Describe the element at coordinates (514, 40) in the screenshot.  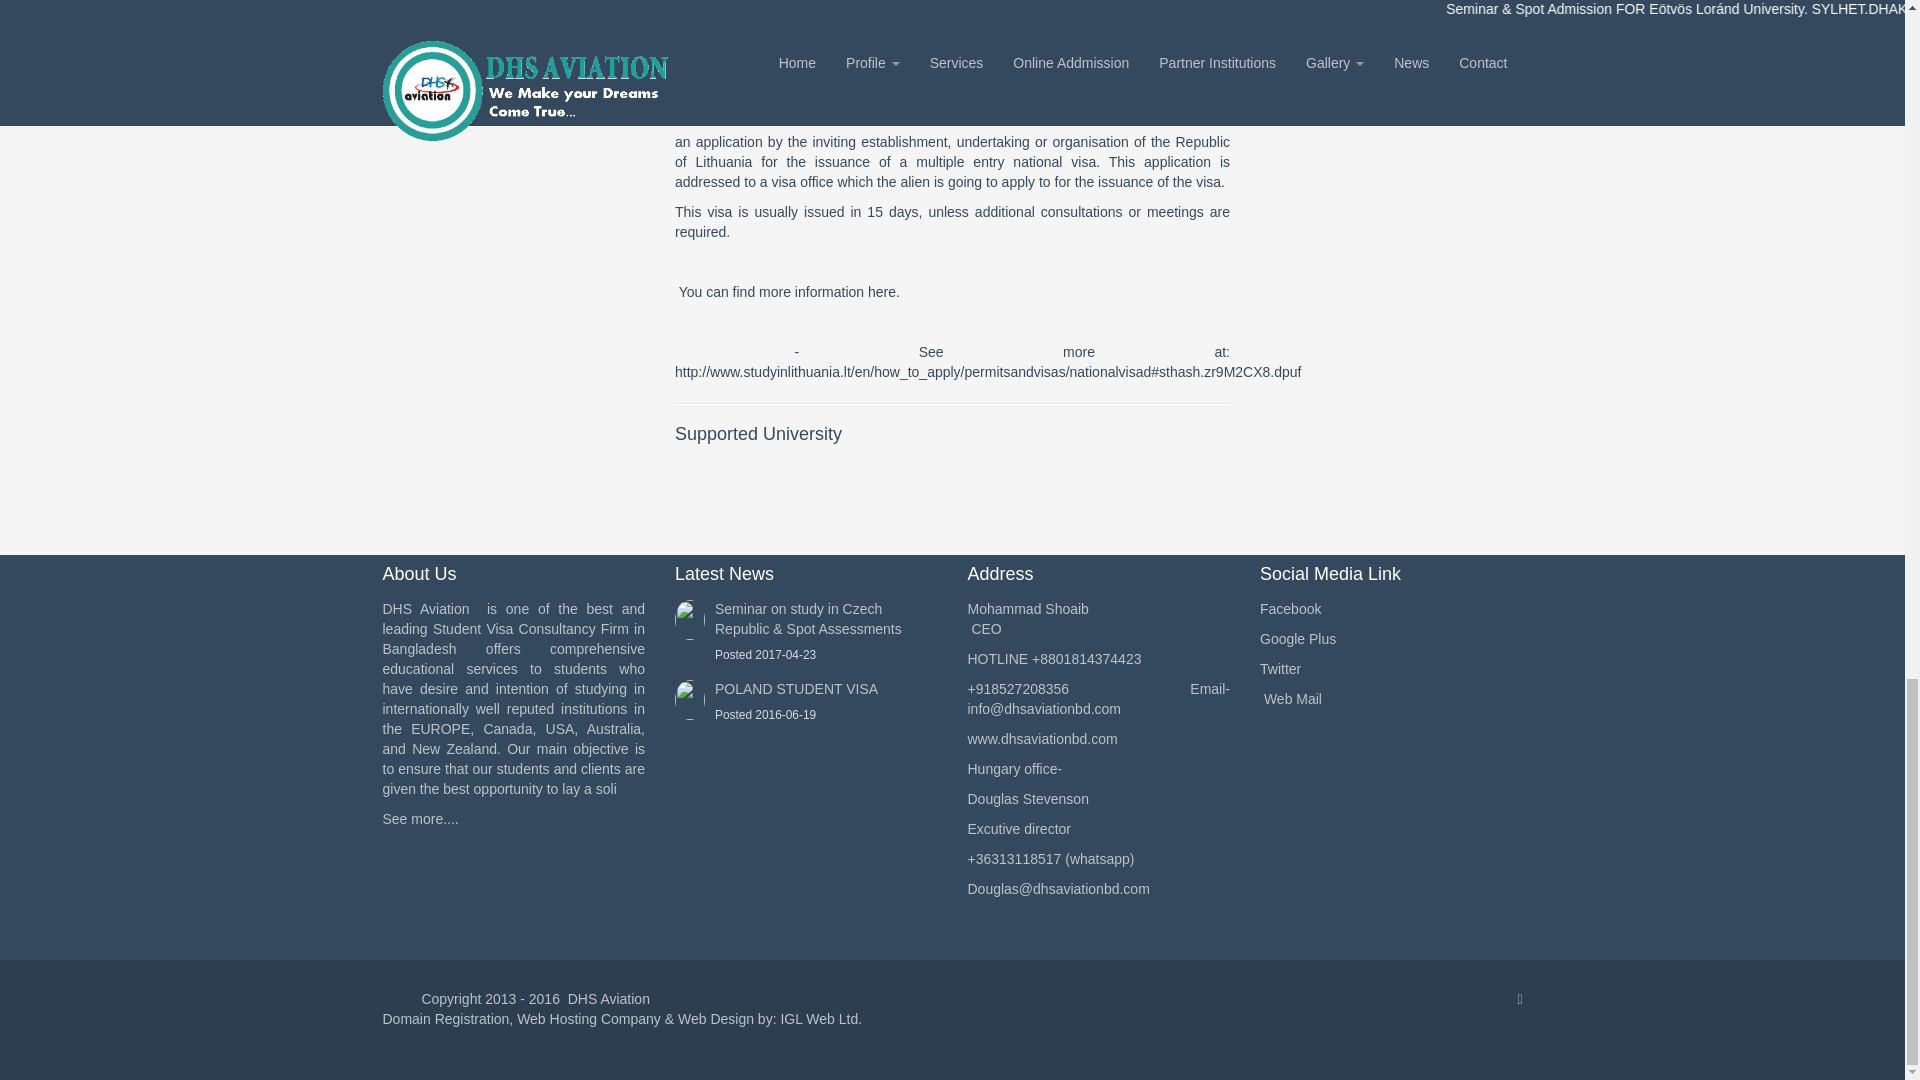
I see `USA` at that location.